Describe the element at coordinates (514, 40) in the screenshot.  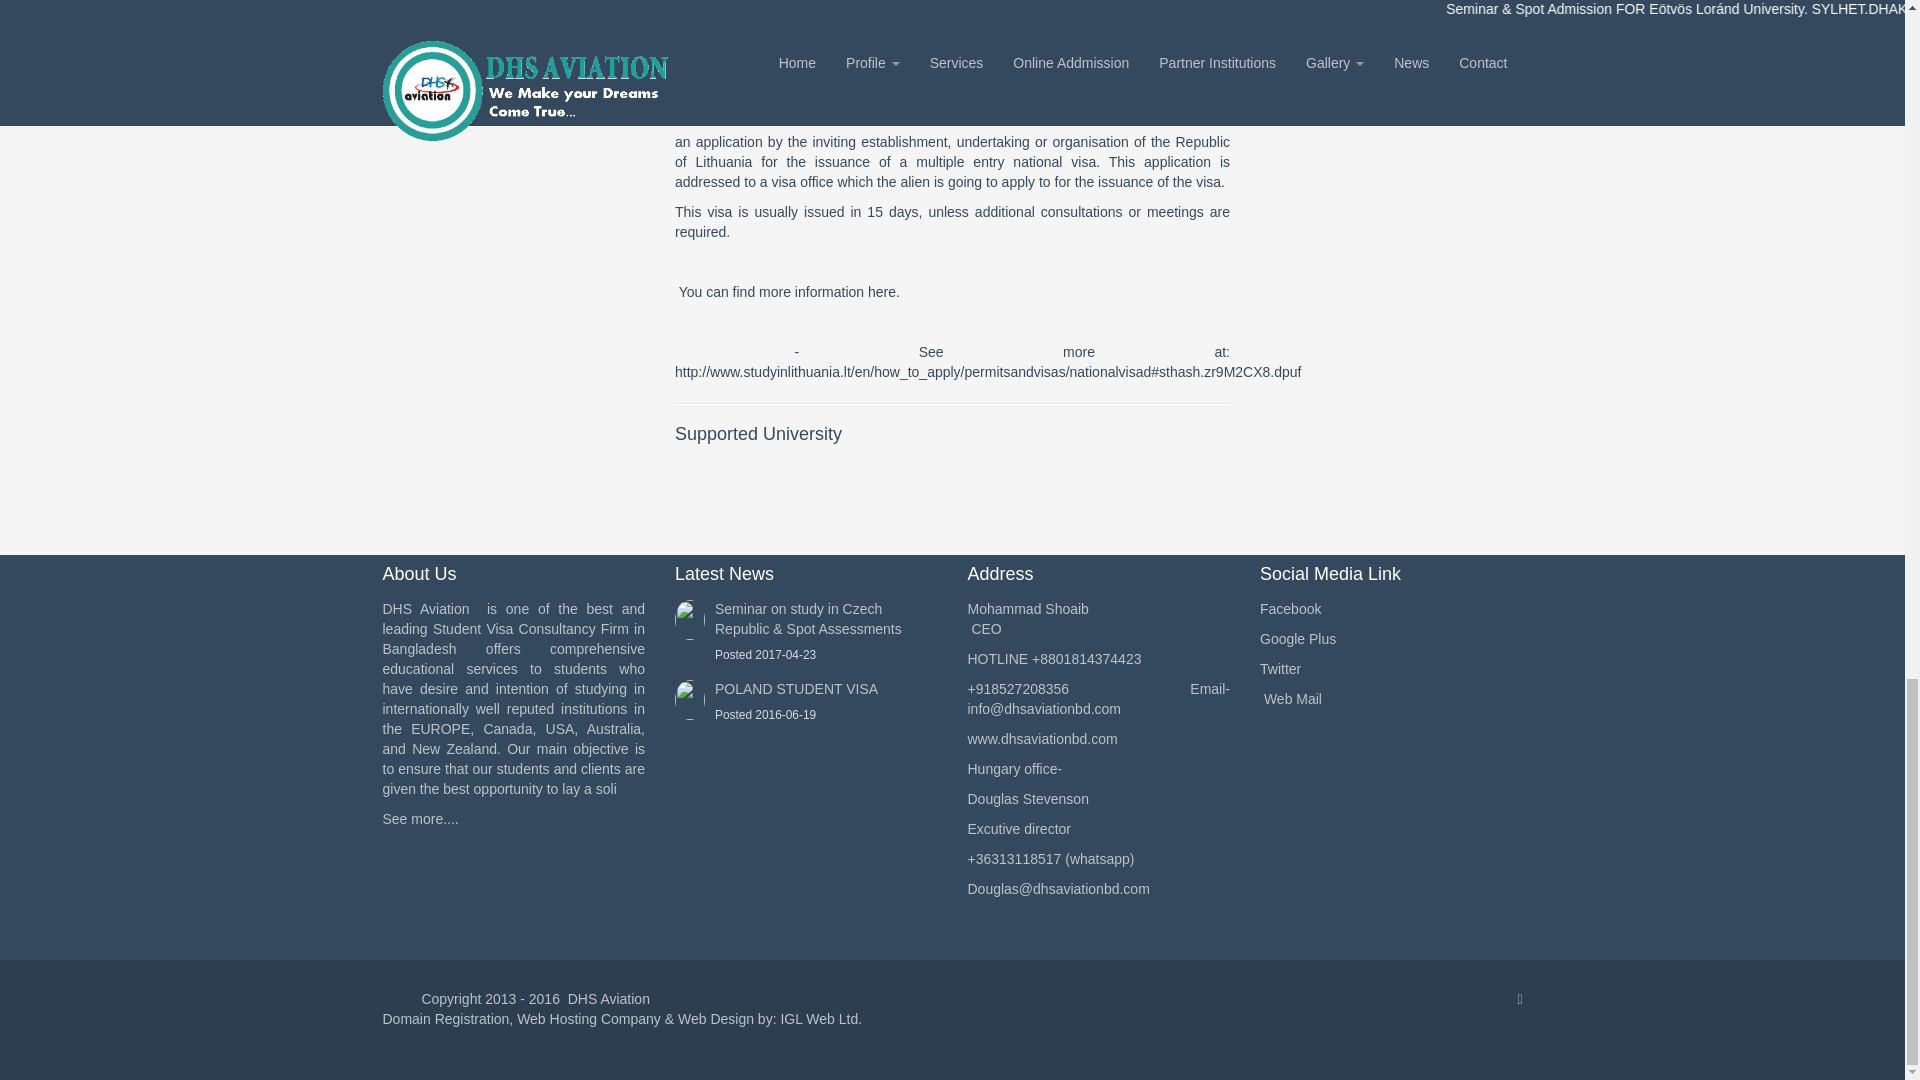
I see `USA` at that location.